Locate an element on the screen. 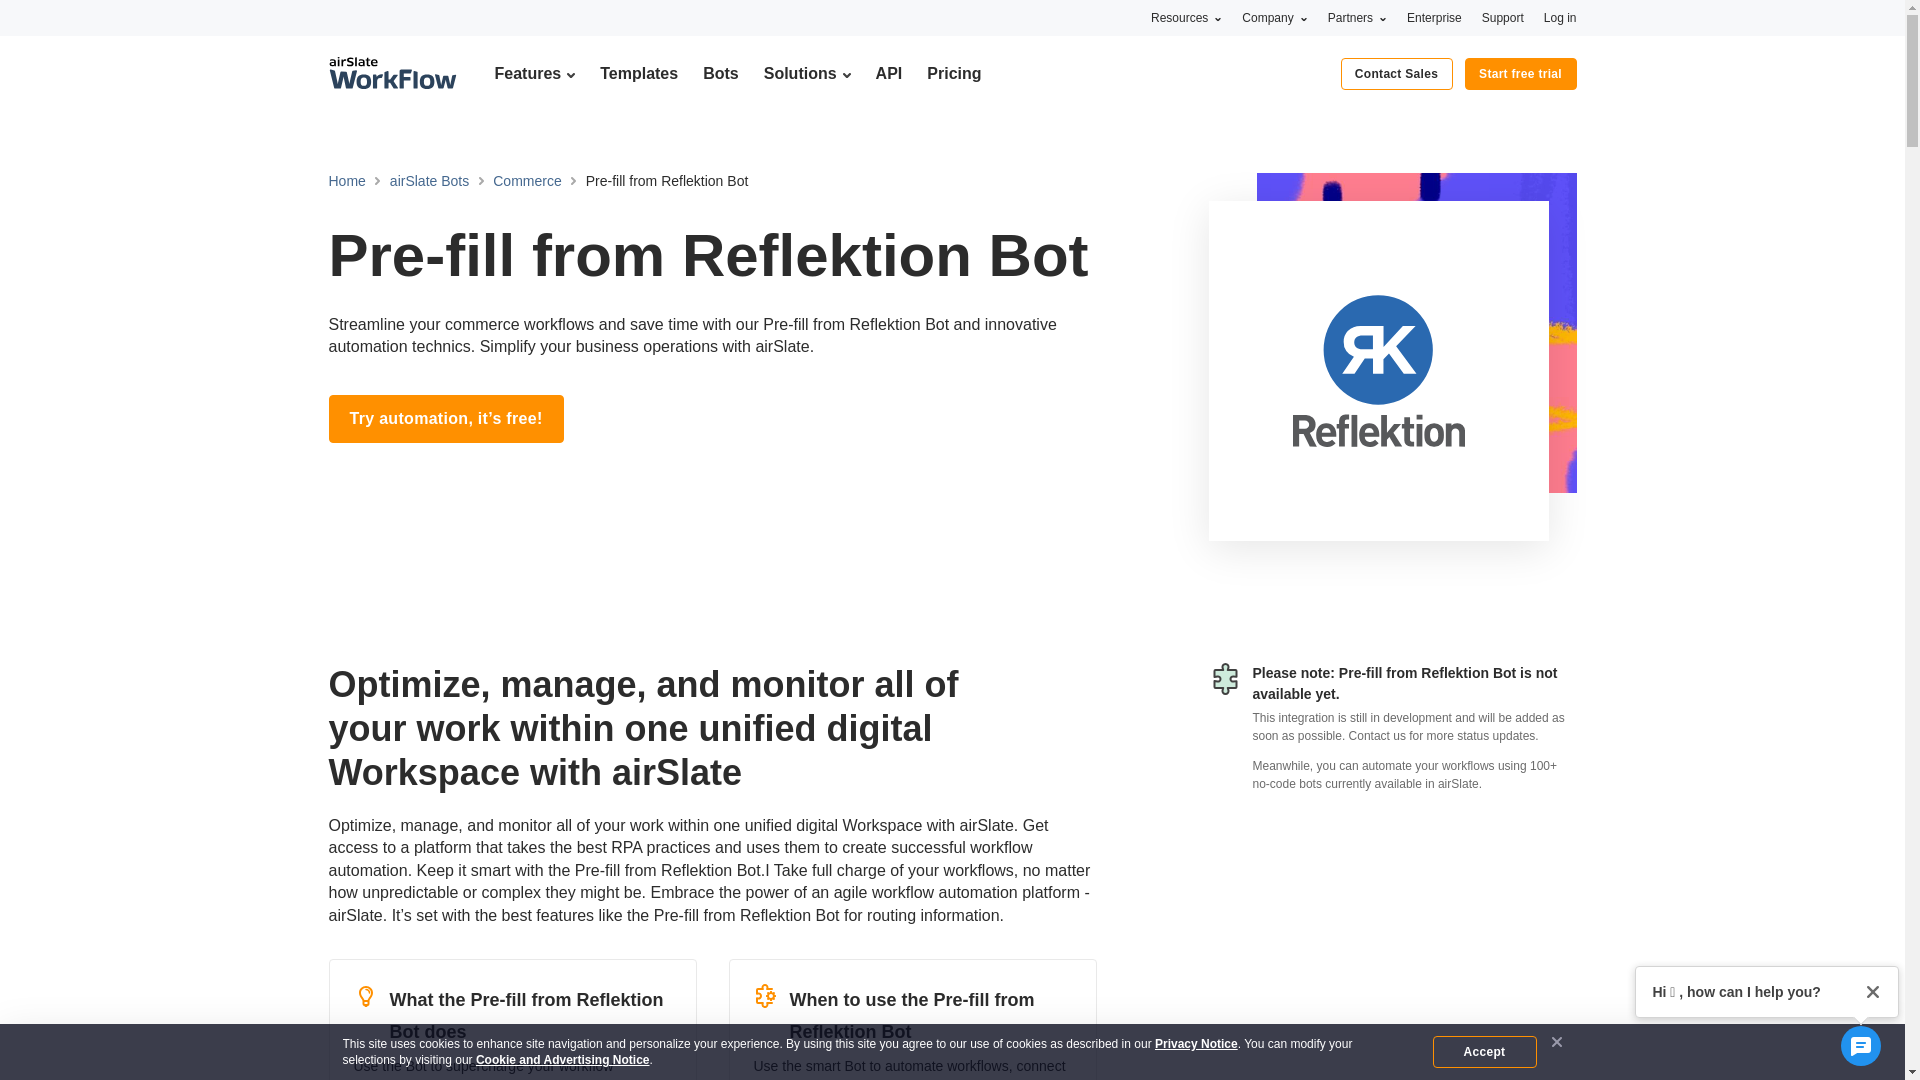 The height and width of the screenshot is (1080, 1920). Partners is located at coordinates (1357, 17).